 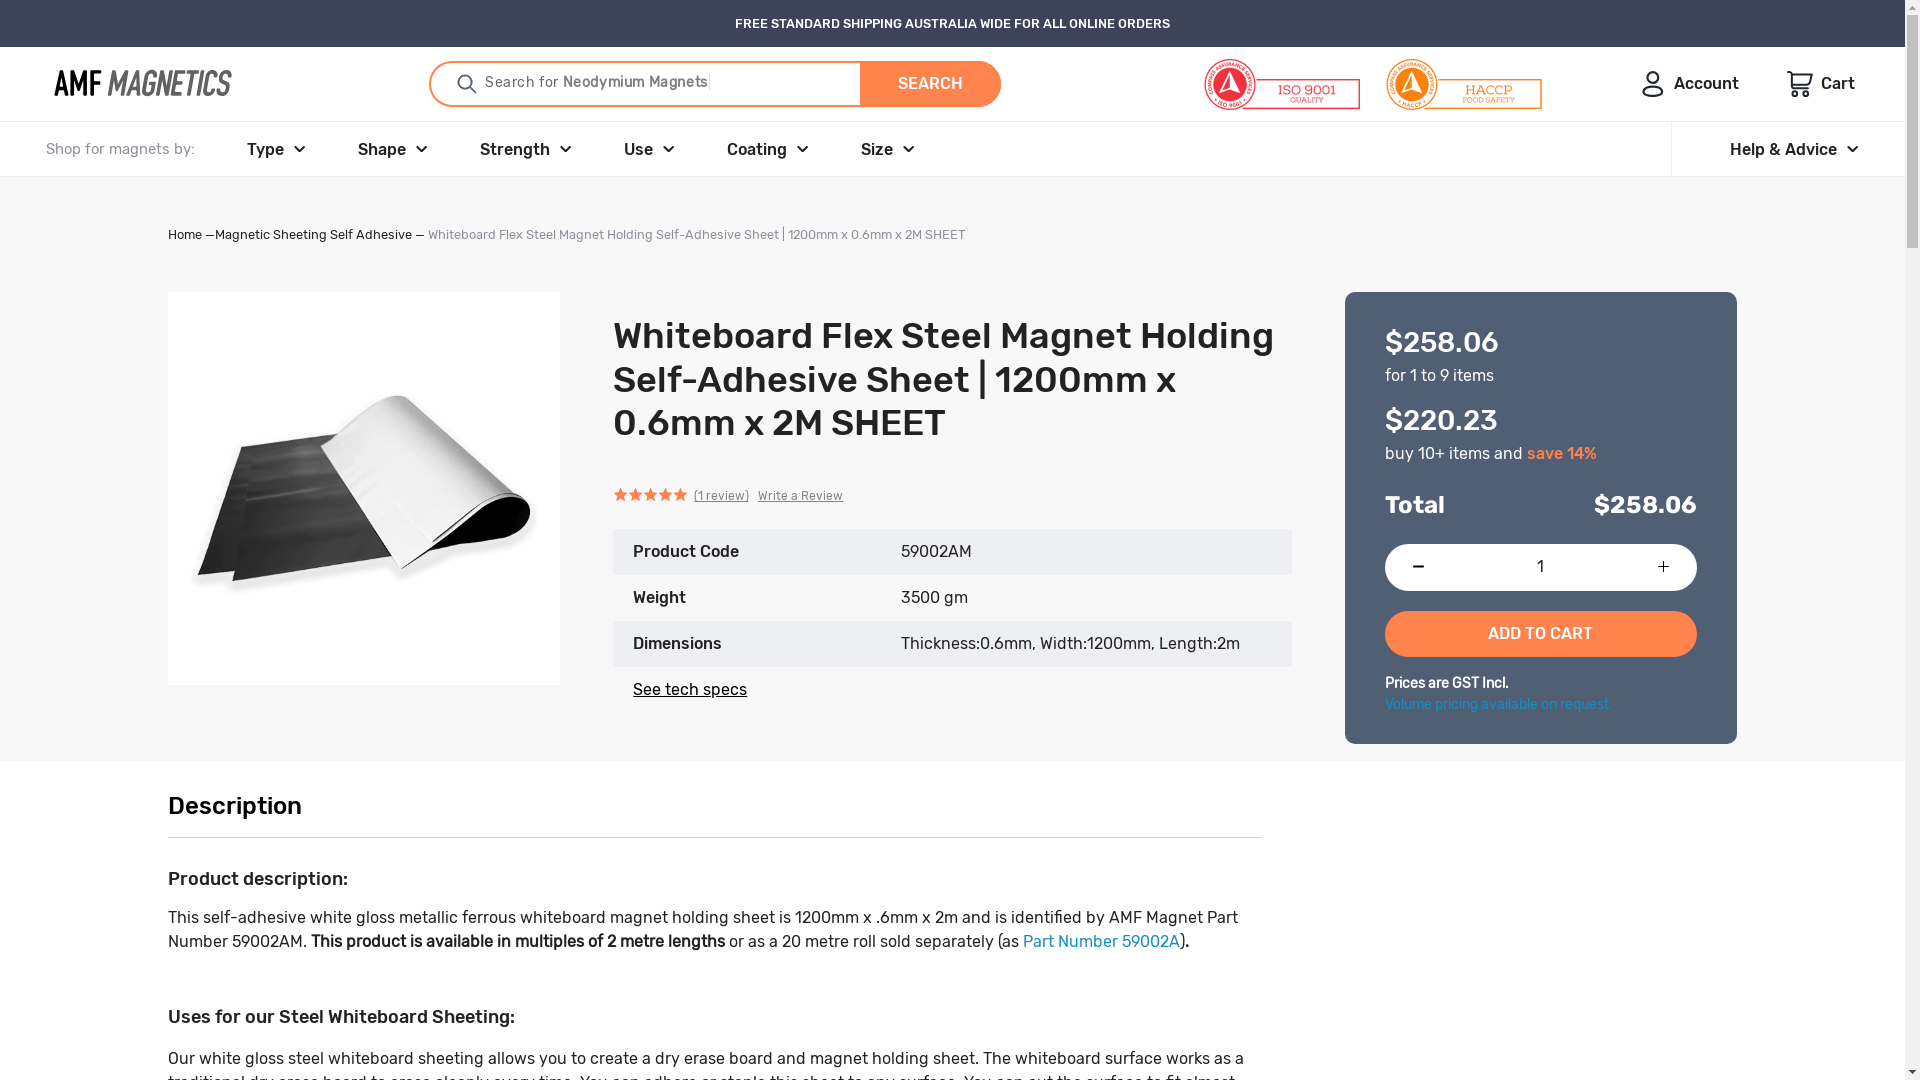 What do you see at coordinates (1102, 942) in the screenshot?
I see `Part Number 59002A` at bounding box center [1102, 942].